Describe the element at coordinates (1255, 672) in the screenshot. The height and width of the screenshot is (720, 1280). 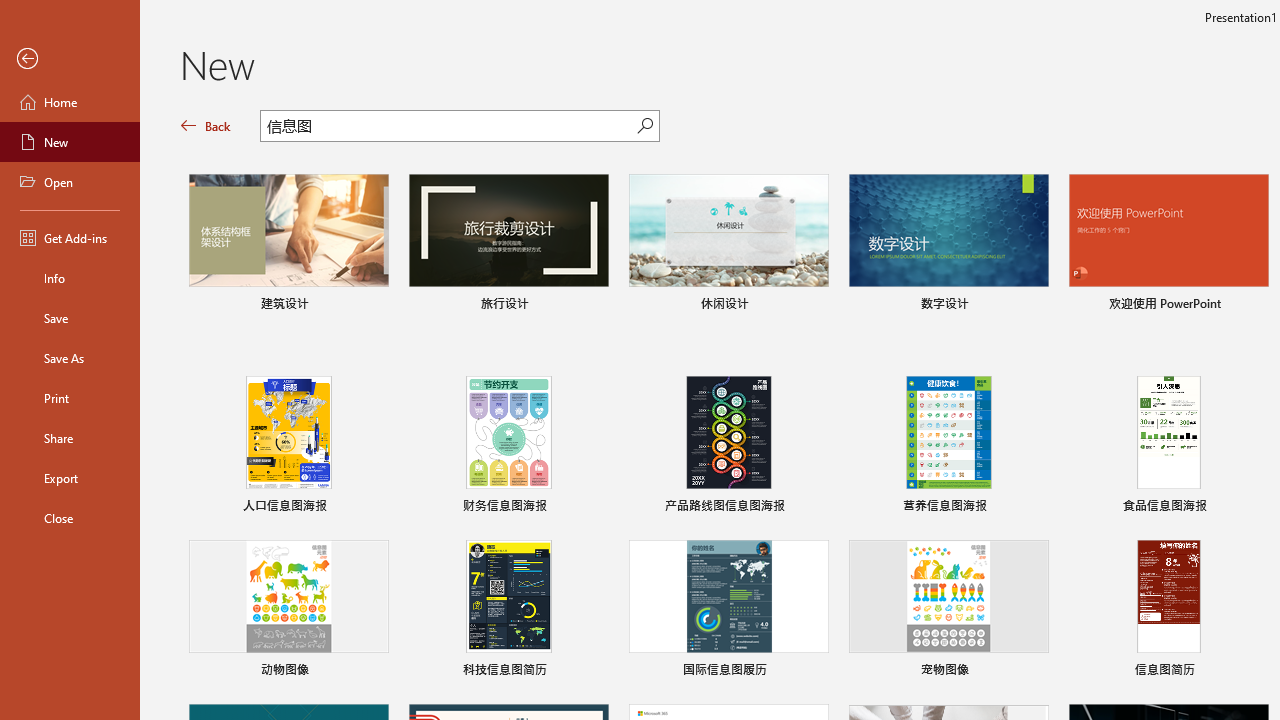
I see `Pin to list` at that location.